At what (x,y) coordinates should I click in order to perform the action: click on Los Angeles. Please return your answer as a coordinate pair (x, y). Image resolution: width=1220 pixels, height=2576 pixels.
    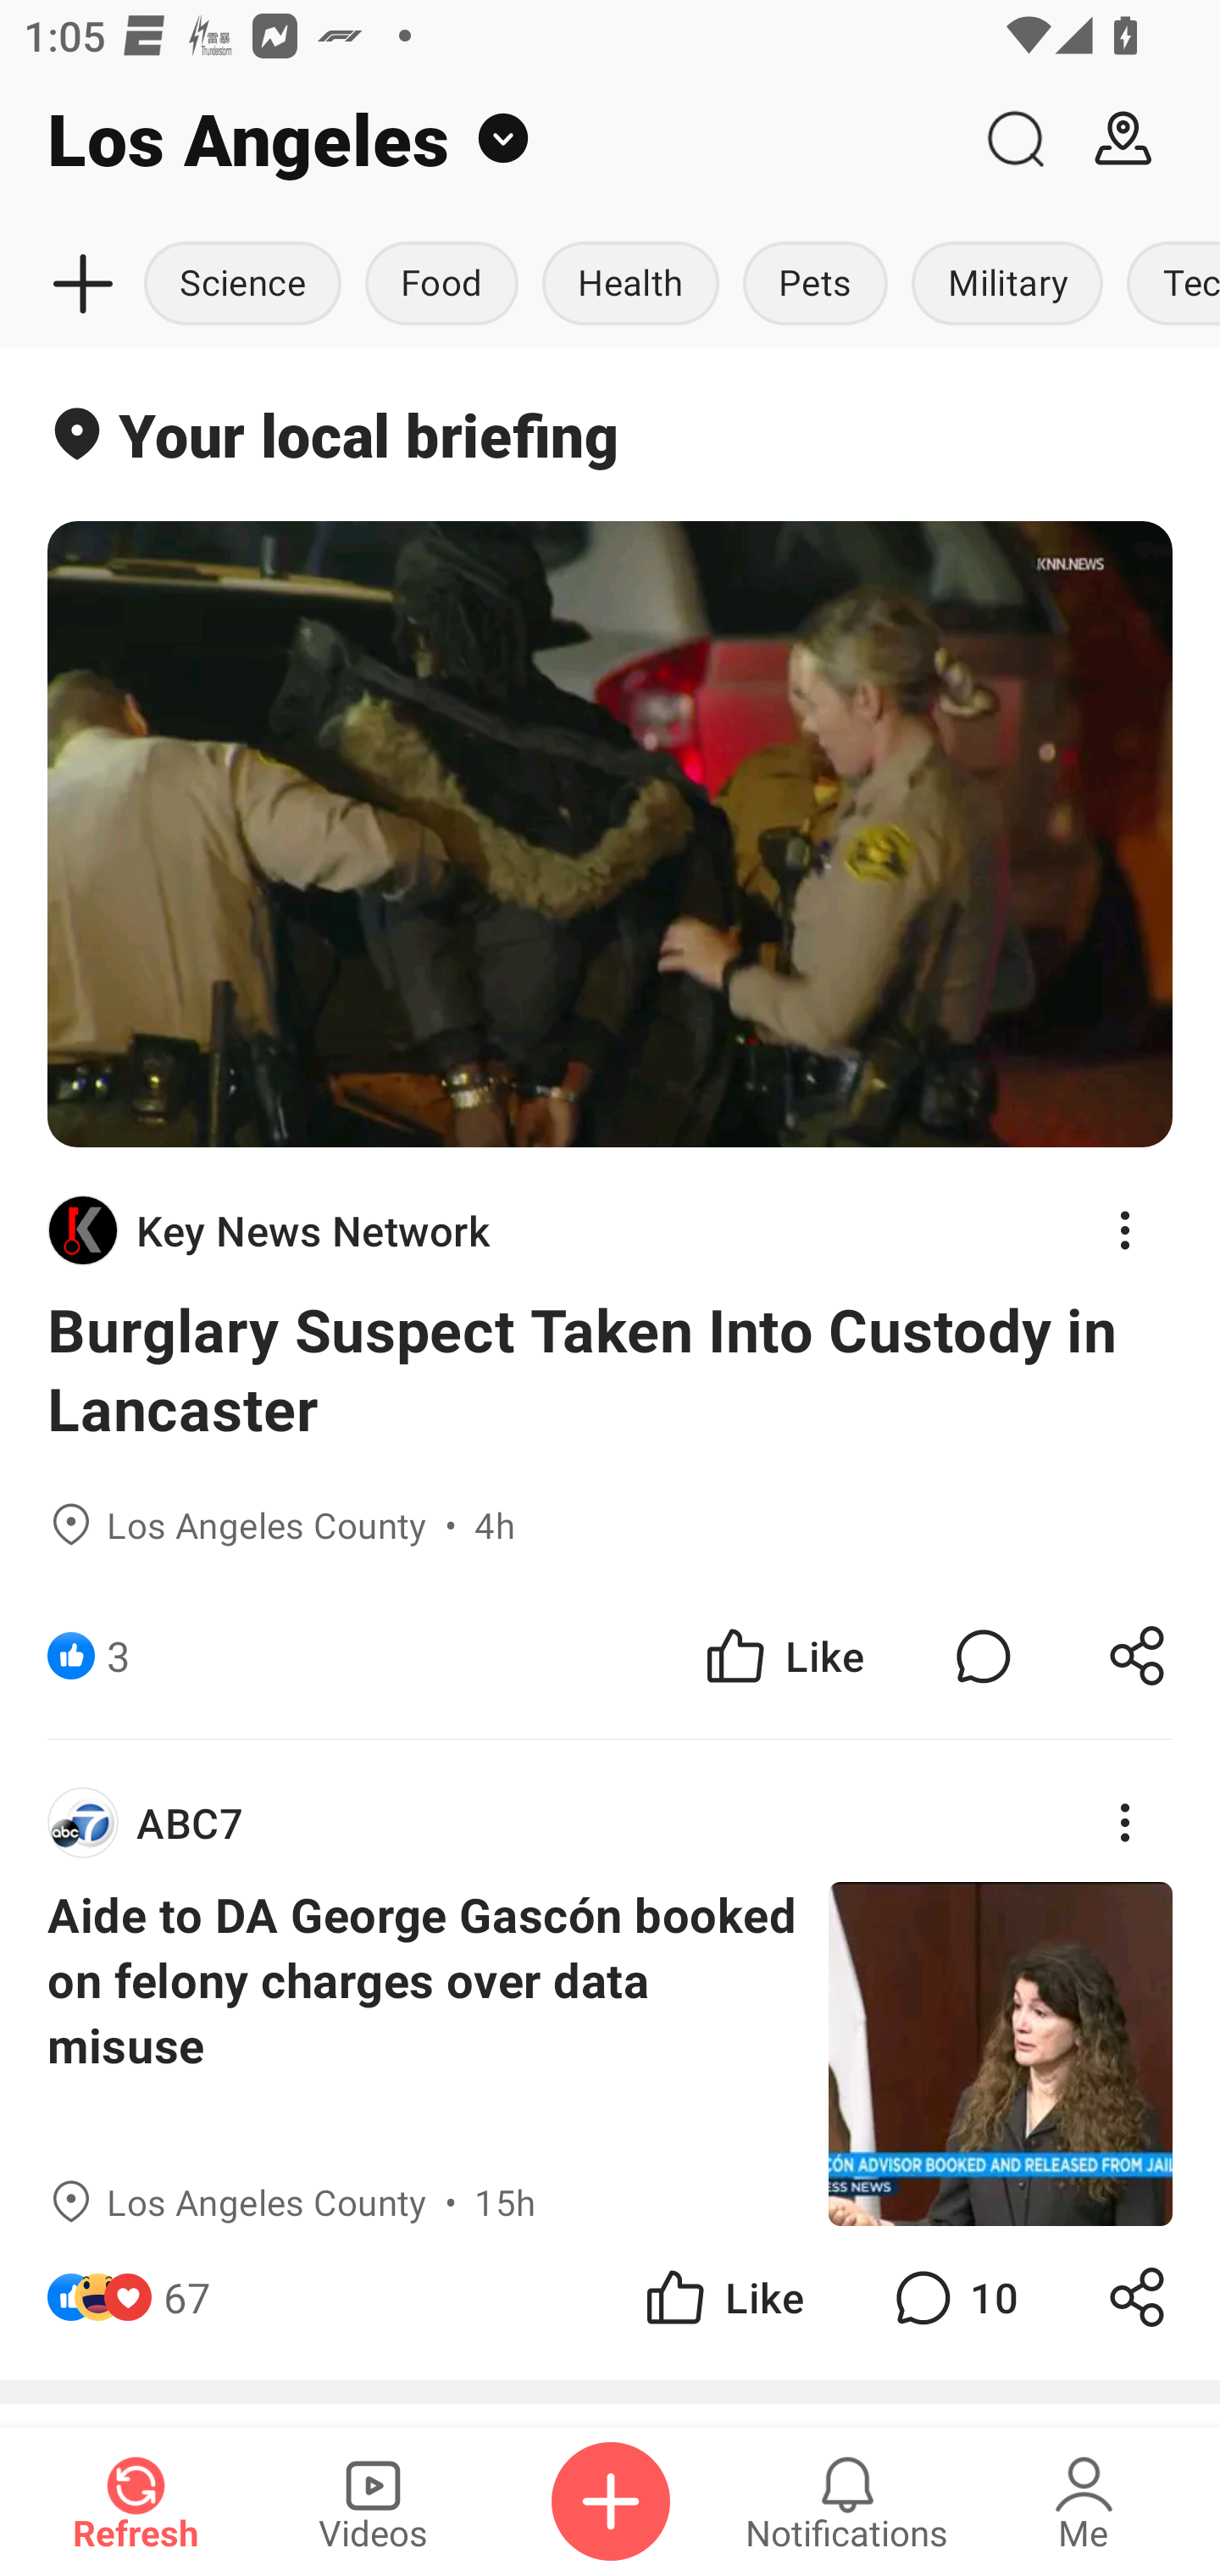
    Looking at the image, I should click on (480, 139).